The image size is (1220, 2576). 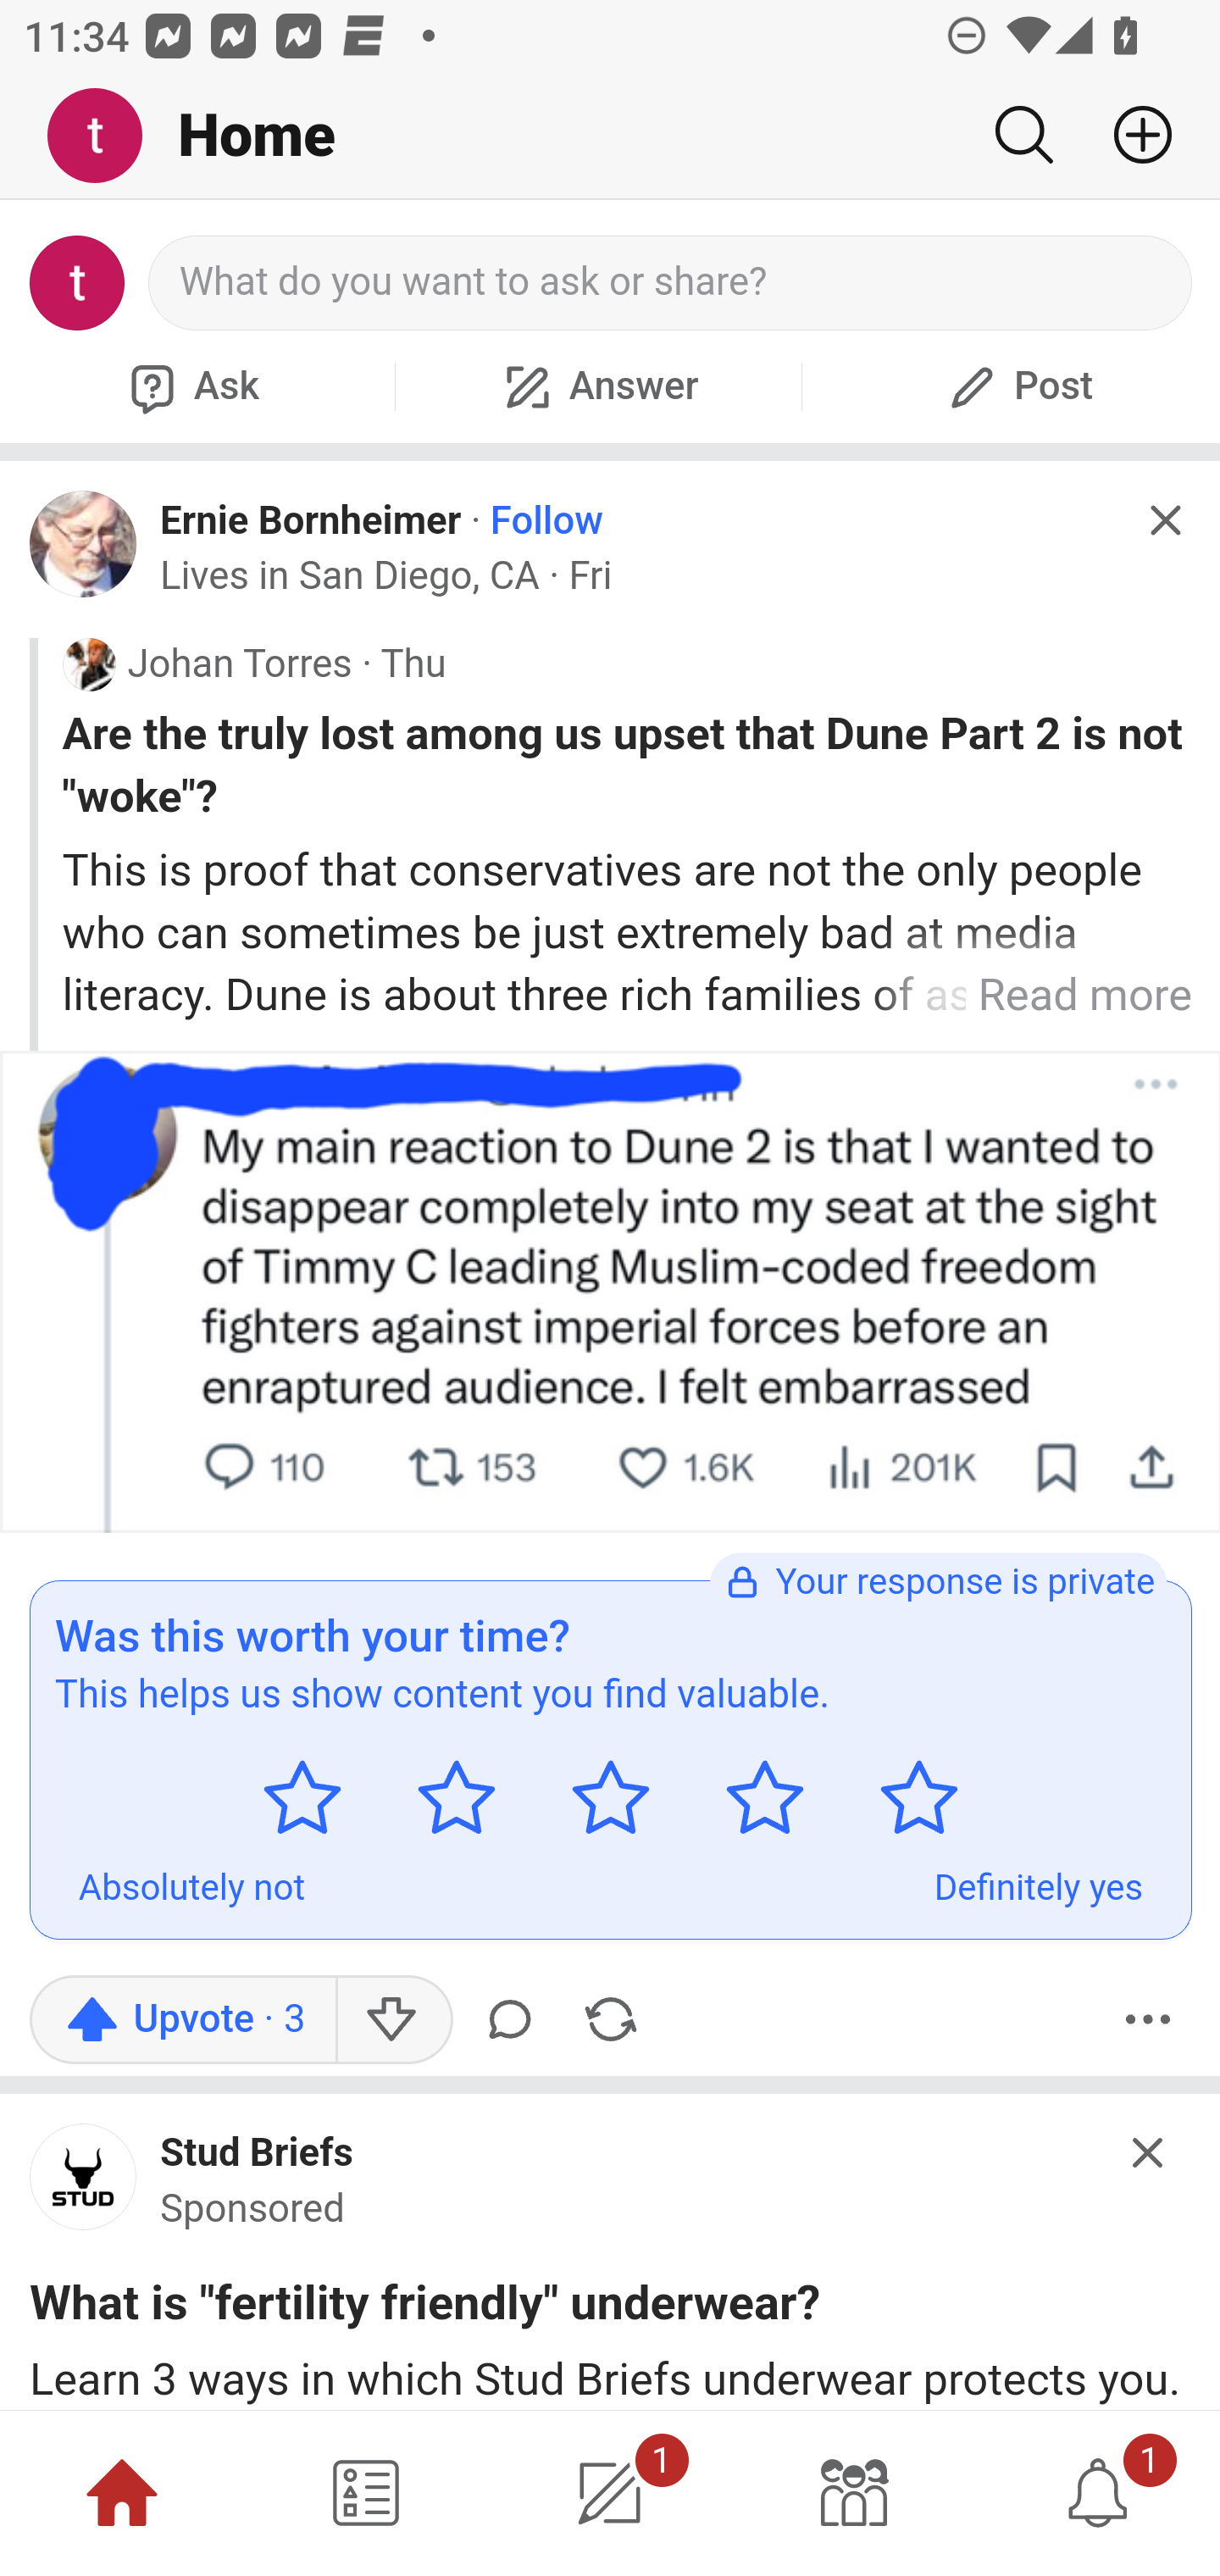 What do you see at coordinates (88, 664) in the screenshot?
I see `Profile photo for Johan Torres` at bounding box center [88, 664].